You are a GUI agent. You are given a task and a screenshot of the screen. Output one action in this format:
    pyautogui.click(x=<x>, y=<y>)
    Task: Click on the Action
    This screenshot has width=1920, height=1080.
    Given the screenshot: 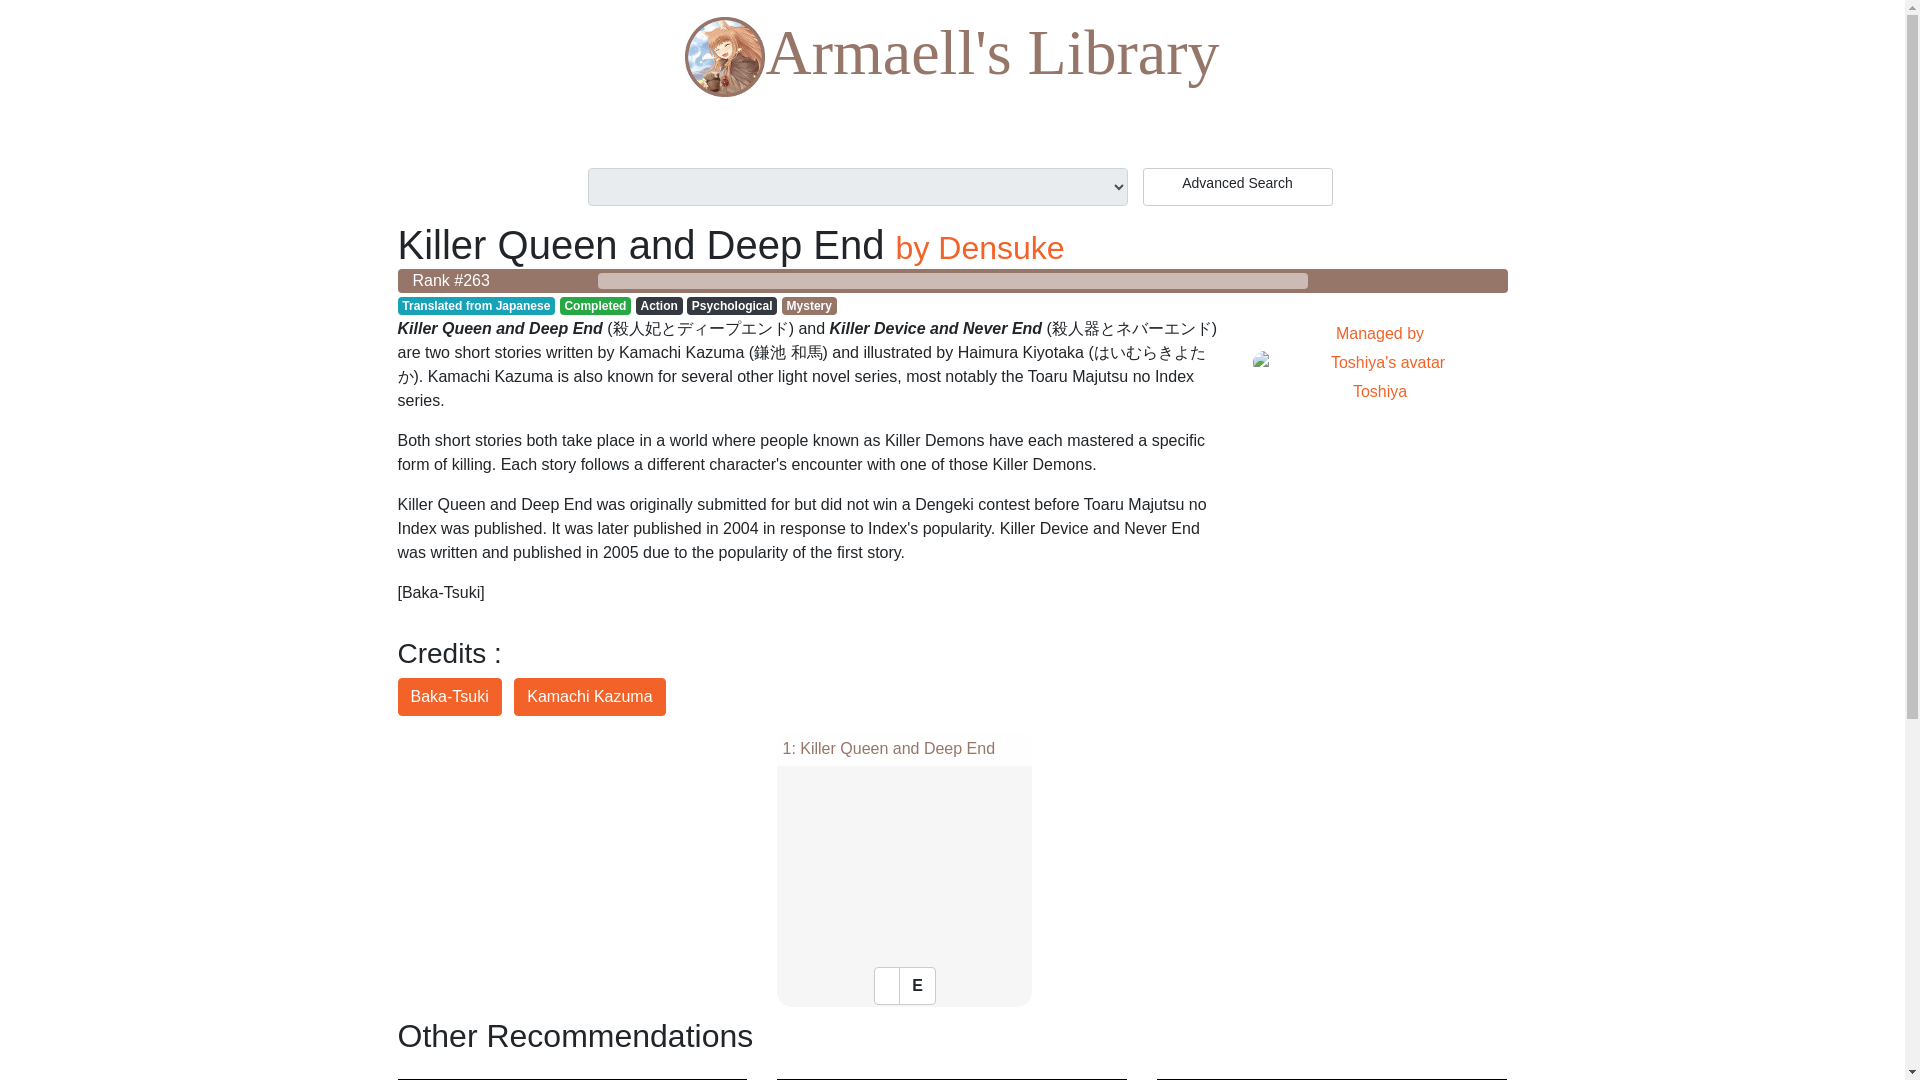 What is the action you would take?
    pyautogui.click(x=980, y=248)
    